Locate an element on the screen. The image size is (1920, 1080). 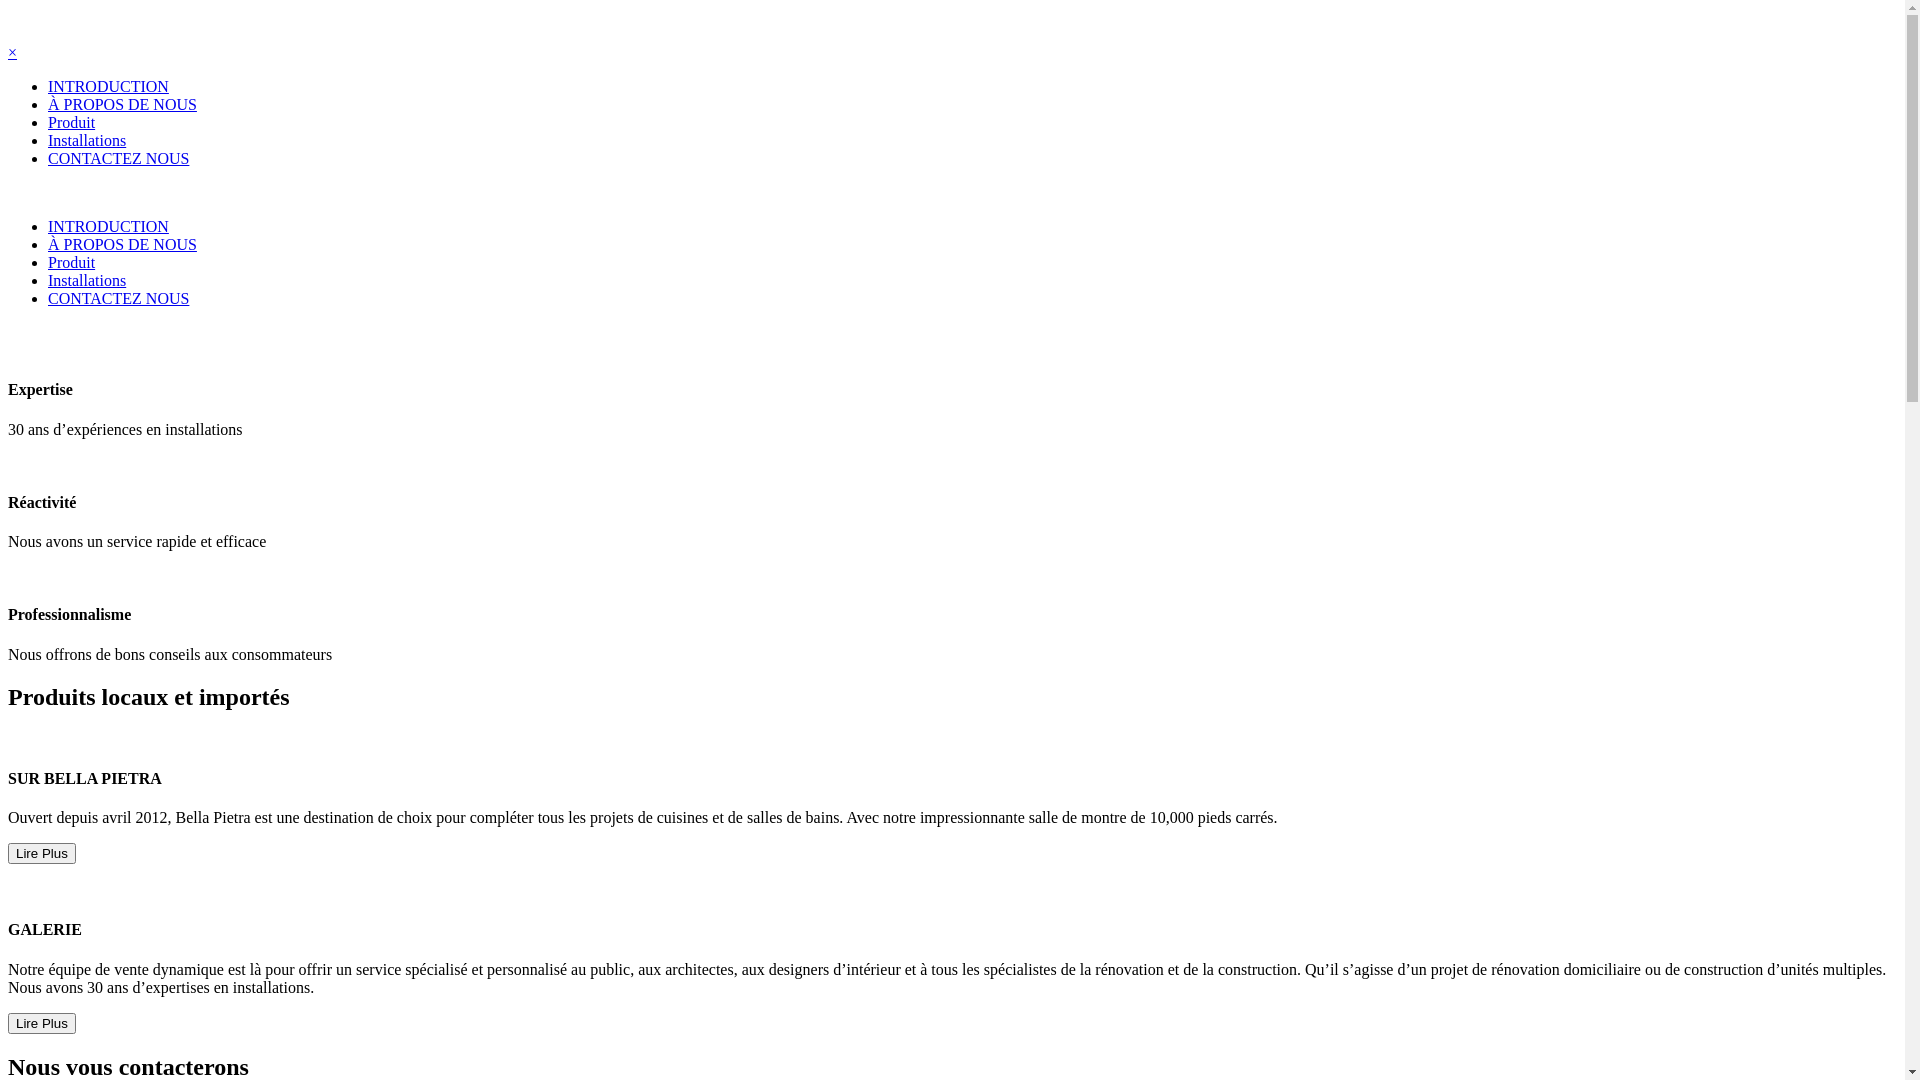
INTRODUCTION is located at coordinates (108, 86).